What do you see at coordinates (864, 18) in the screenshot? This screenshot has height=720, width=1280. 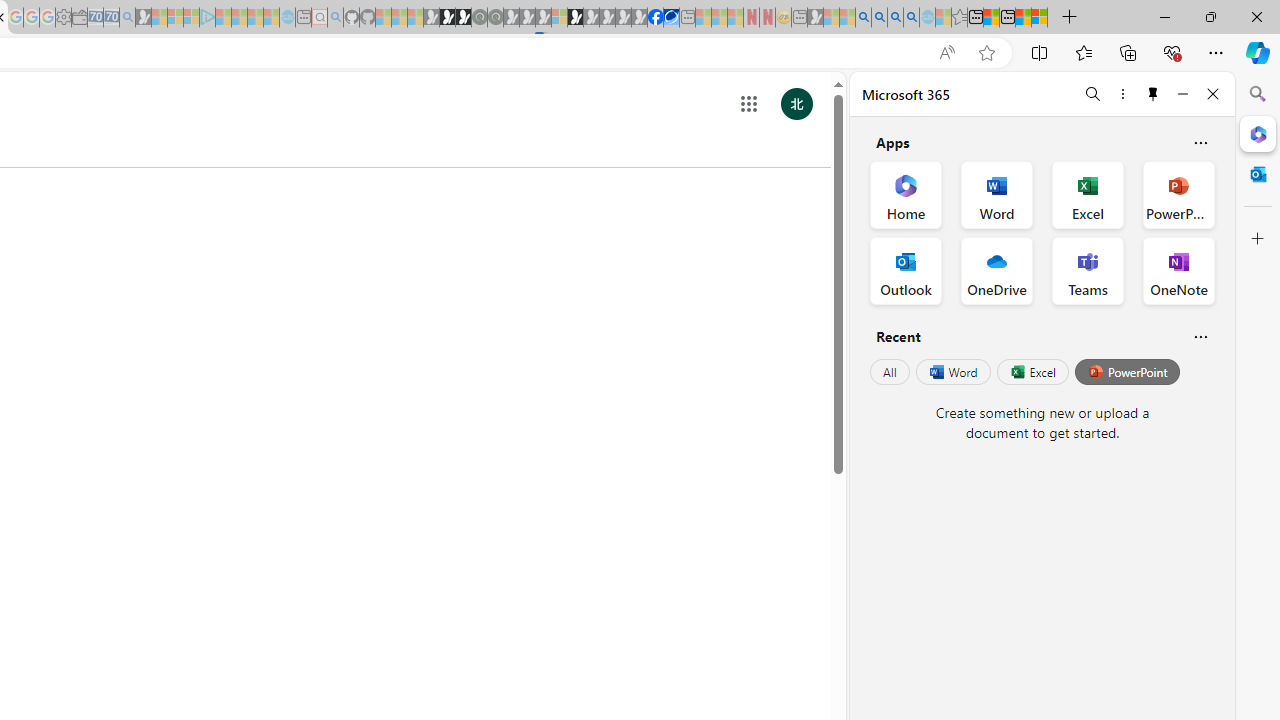 I see `Bing AI - Search` at bounding box center [864, 18].